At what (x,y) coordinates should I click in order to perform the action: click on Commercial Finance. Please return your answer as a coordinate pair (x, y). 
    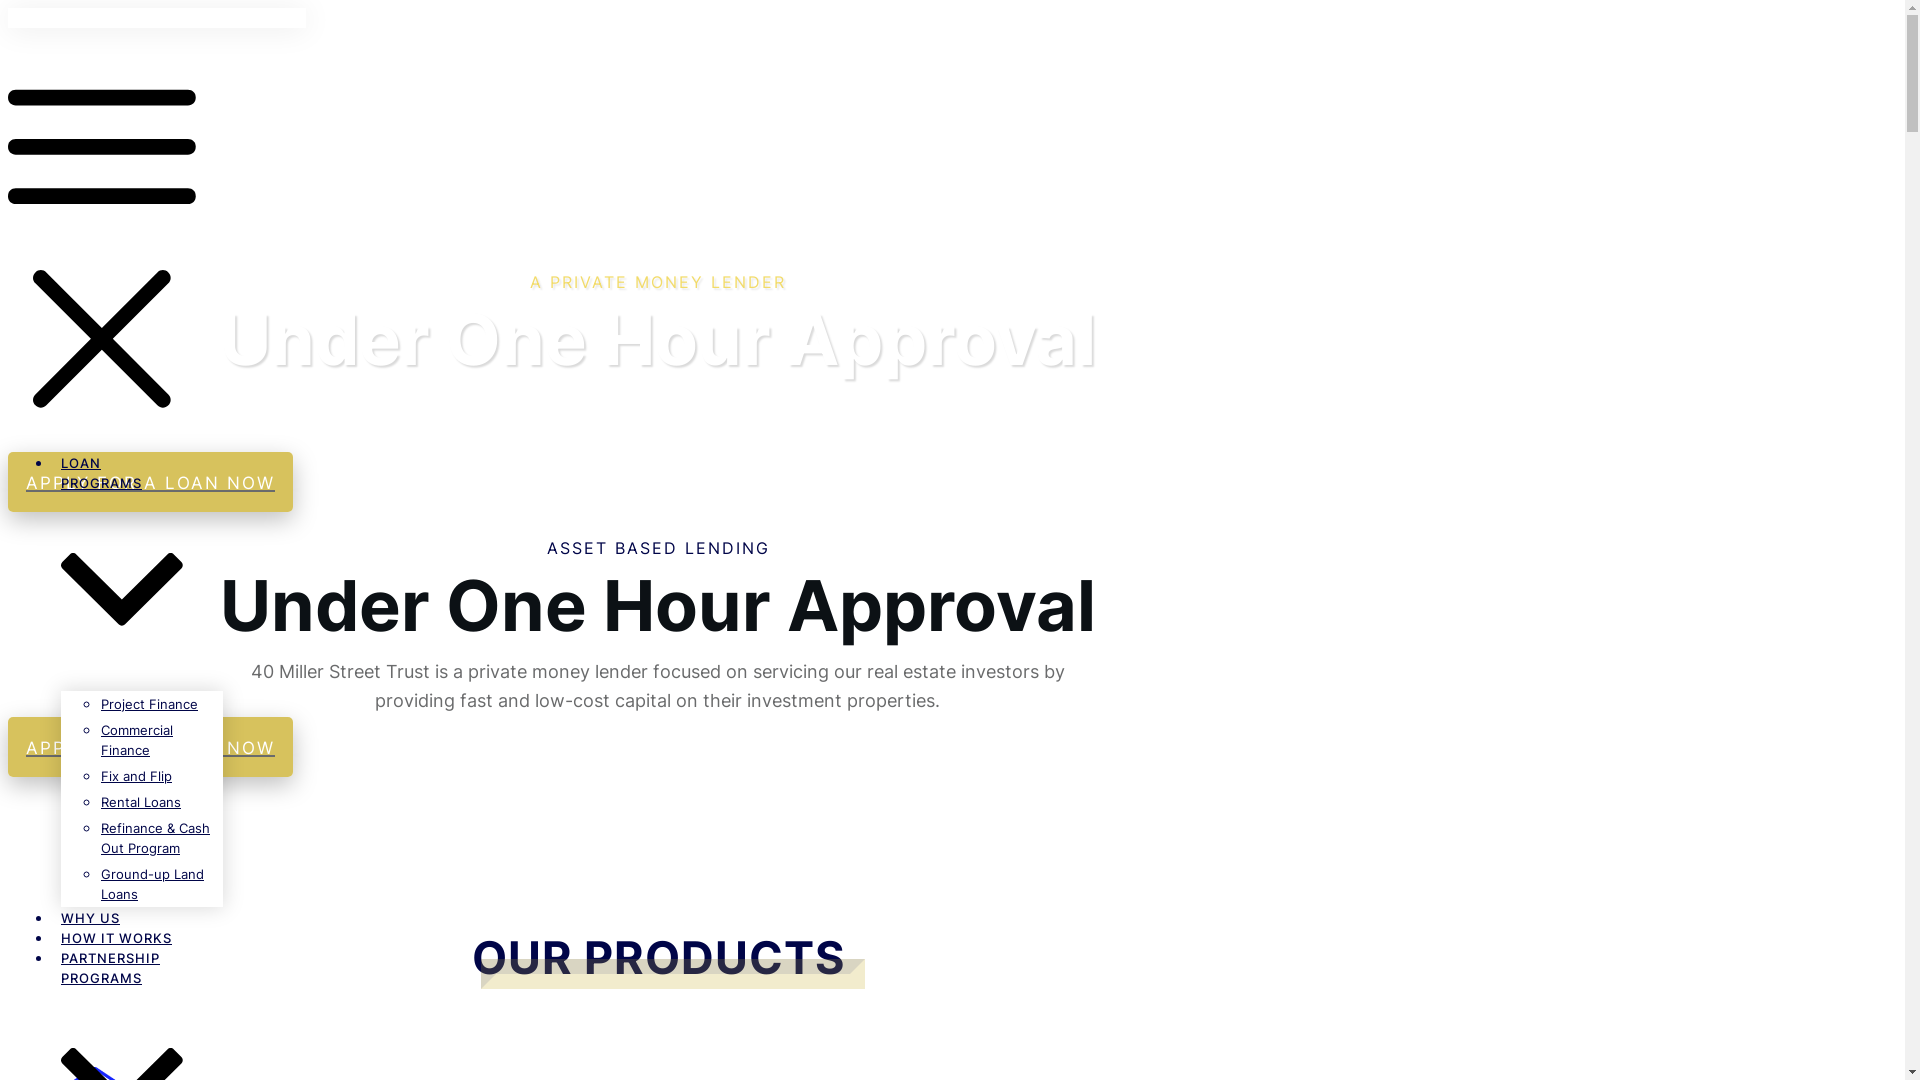
    Looking at the image, I should click on (137, 740).